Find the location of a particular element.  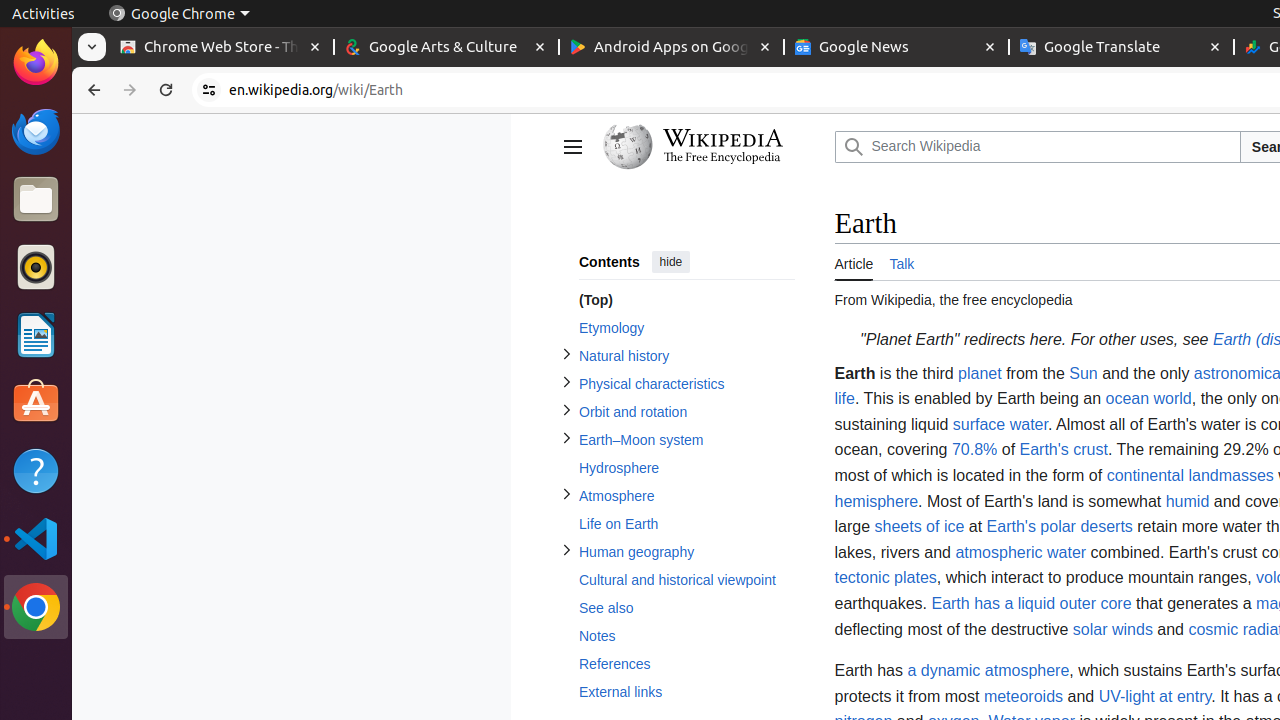

Toggle Earth–Moon system subsection is located at coordinates (566, 438).